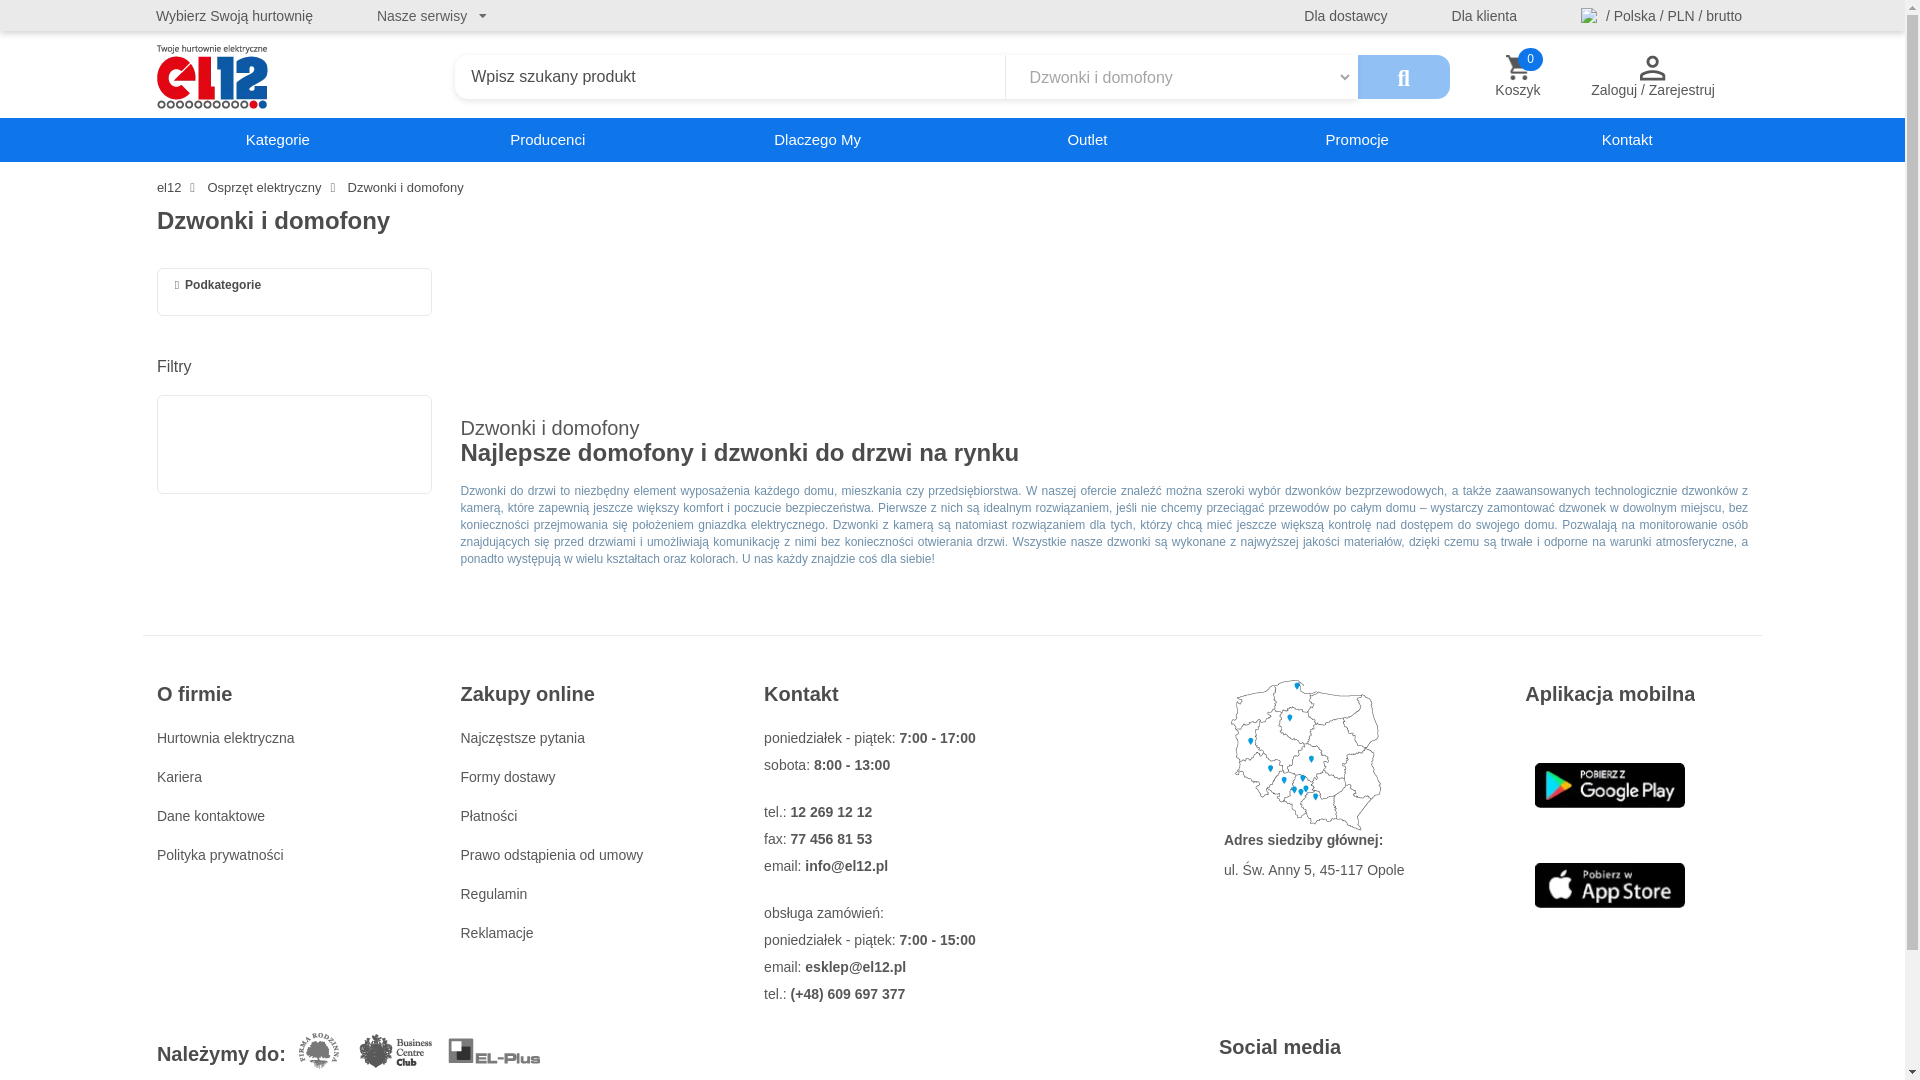 This screenshot has width=1920, height=1080. I want to click on Reklamacje, so click(1626, 140).